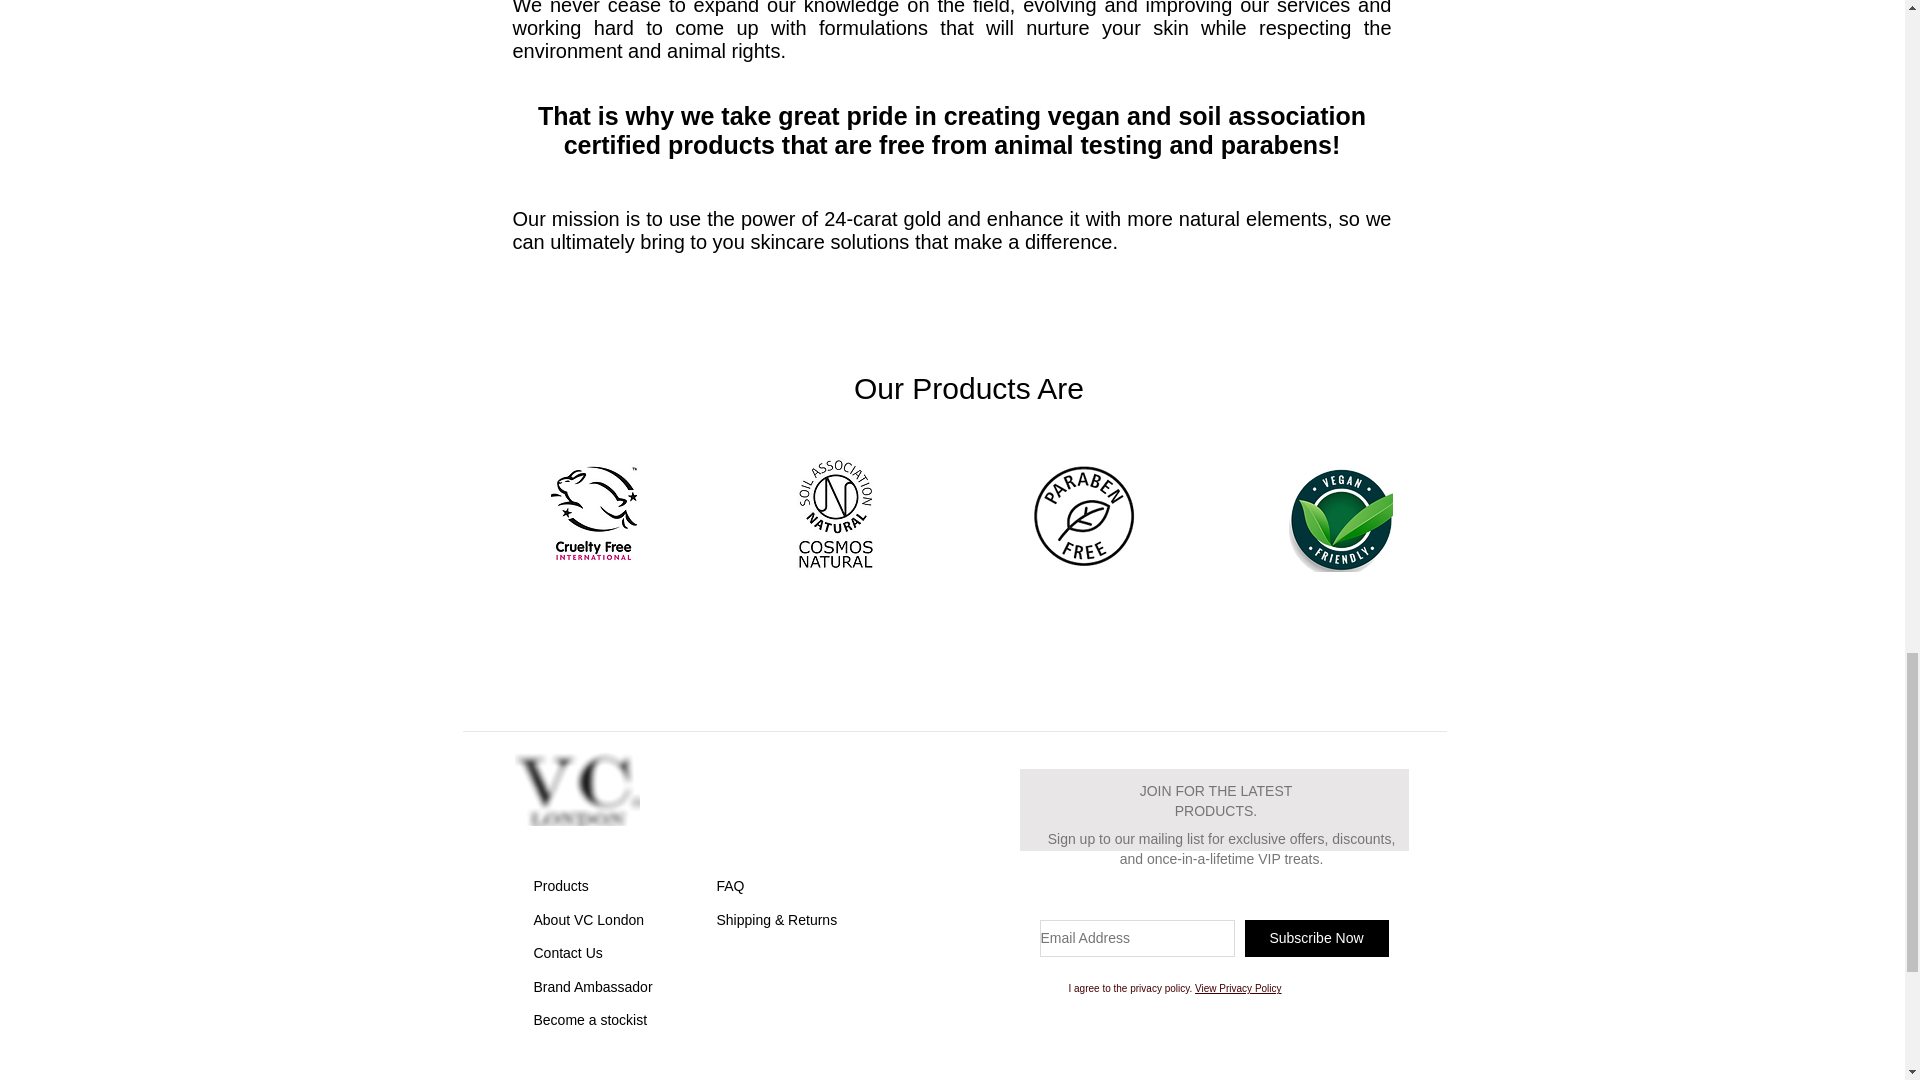 The image size is (1920, 1080). I want to click on Brand Ambassador, so click(592, 986).